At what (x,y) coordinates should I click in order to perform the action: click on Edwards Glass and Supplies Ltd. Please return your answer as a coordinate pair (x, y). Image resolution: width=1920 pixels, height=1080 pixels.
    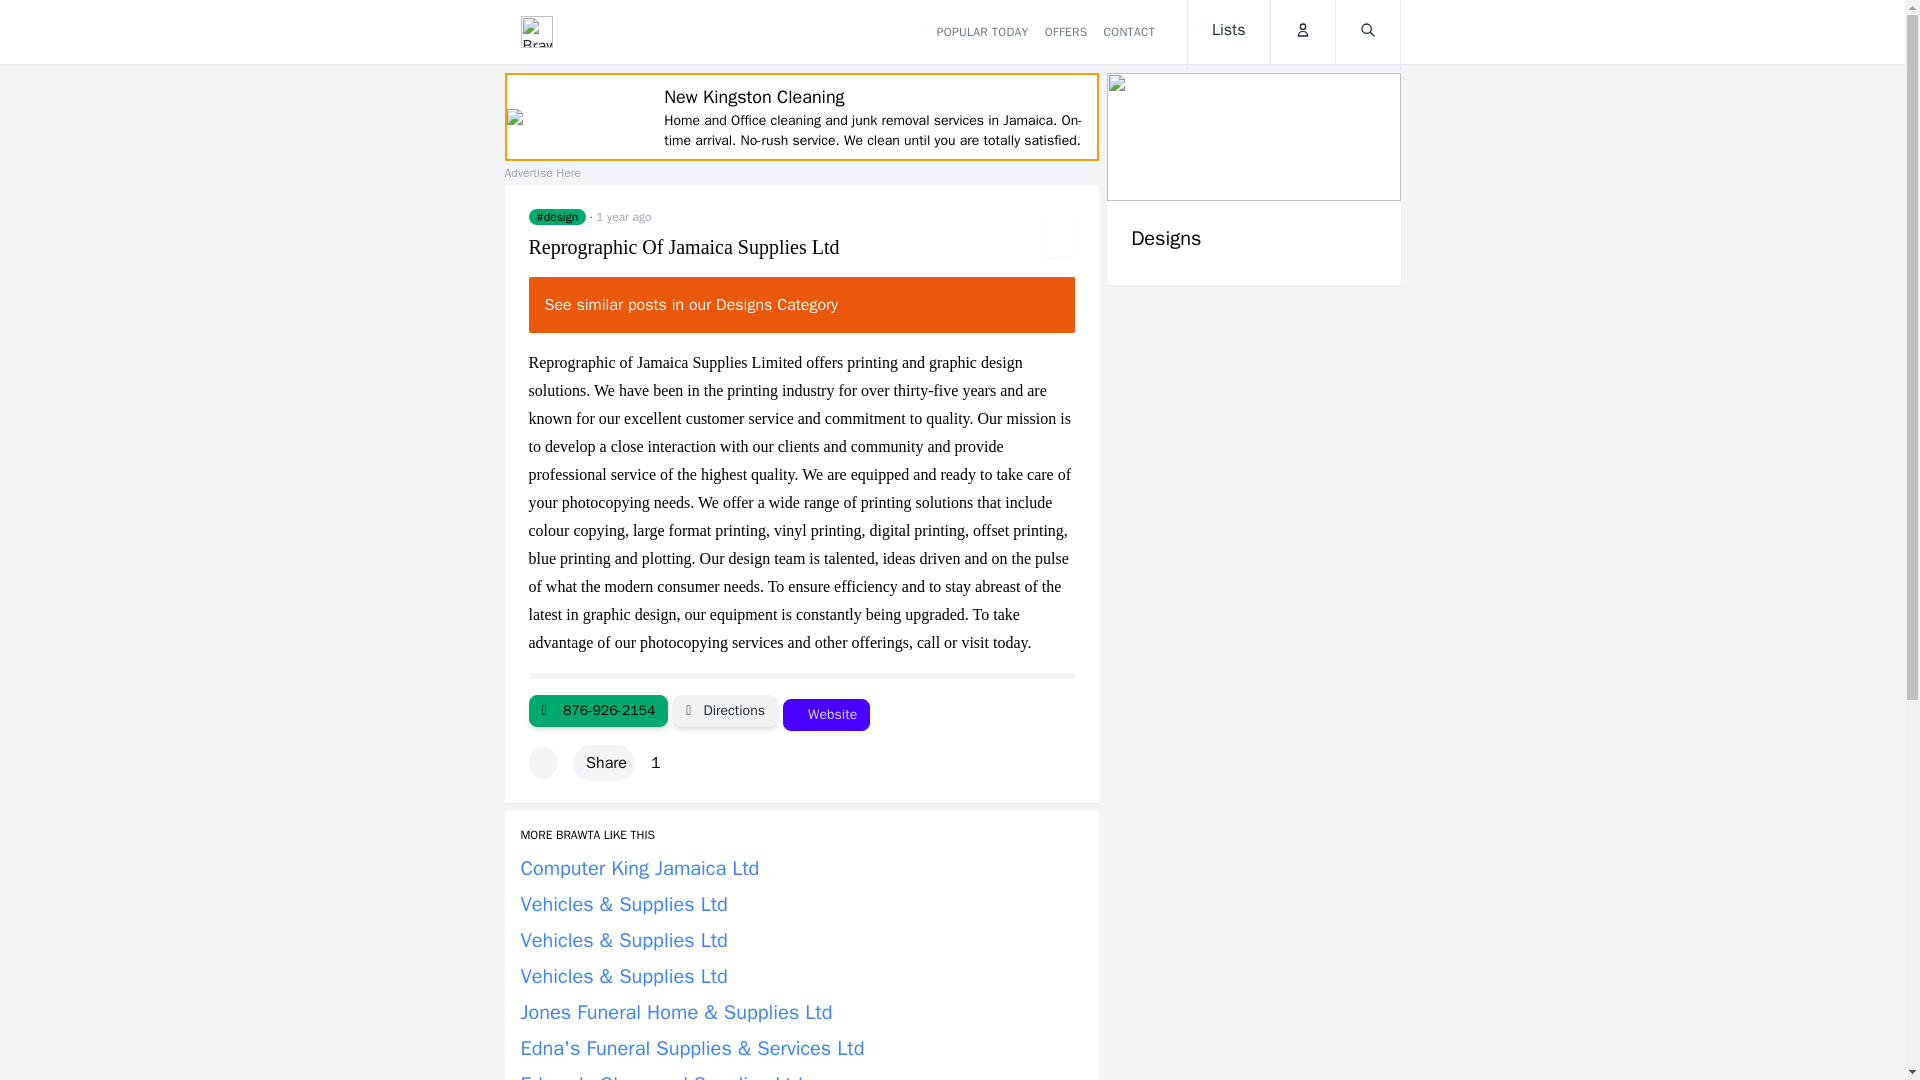
    Looking at the image, I should click on (661, 1076).